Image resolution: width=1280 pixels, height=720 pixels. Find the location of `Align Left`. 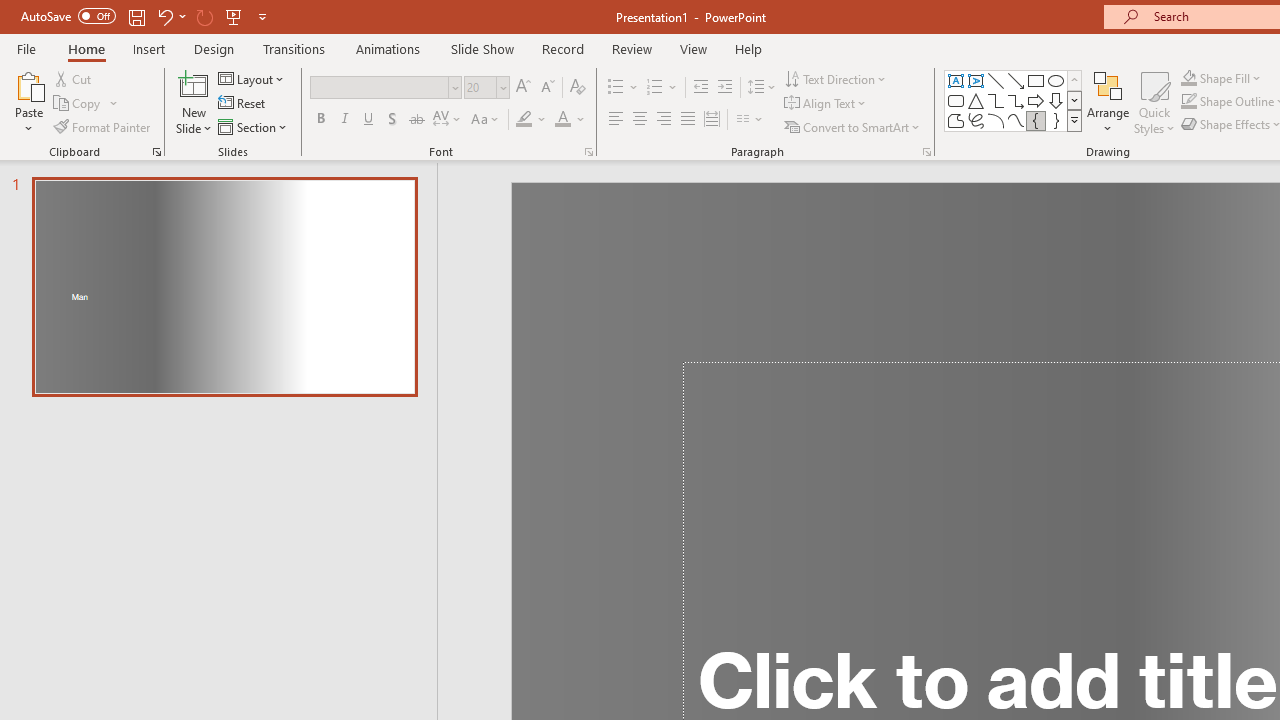

Align Left is located at coordinates (616, 120).